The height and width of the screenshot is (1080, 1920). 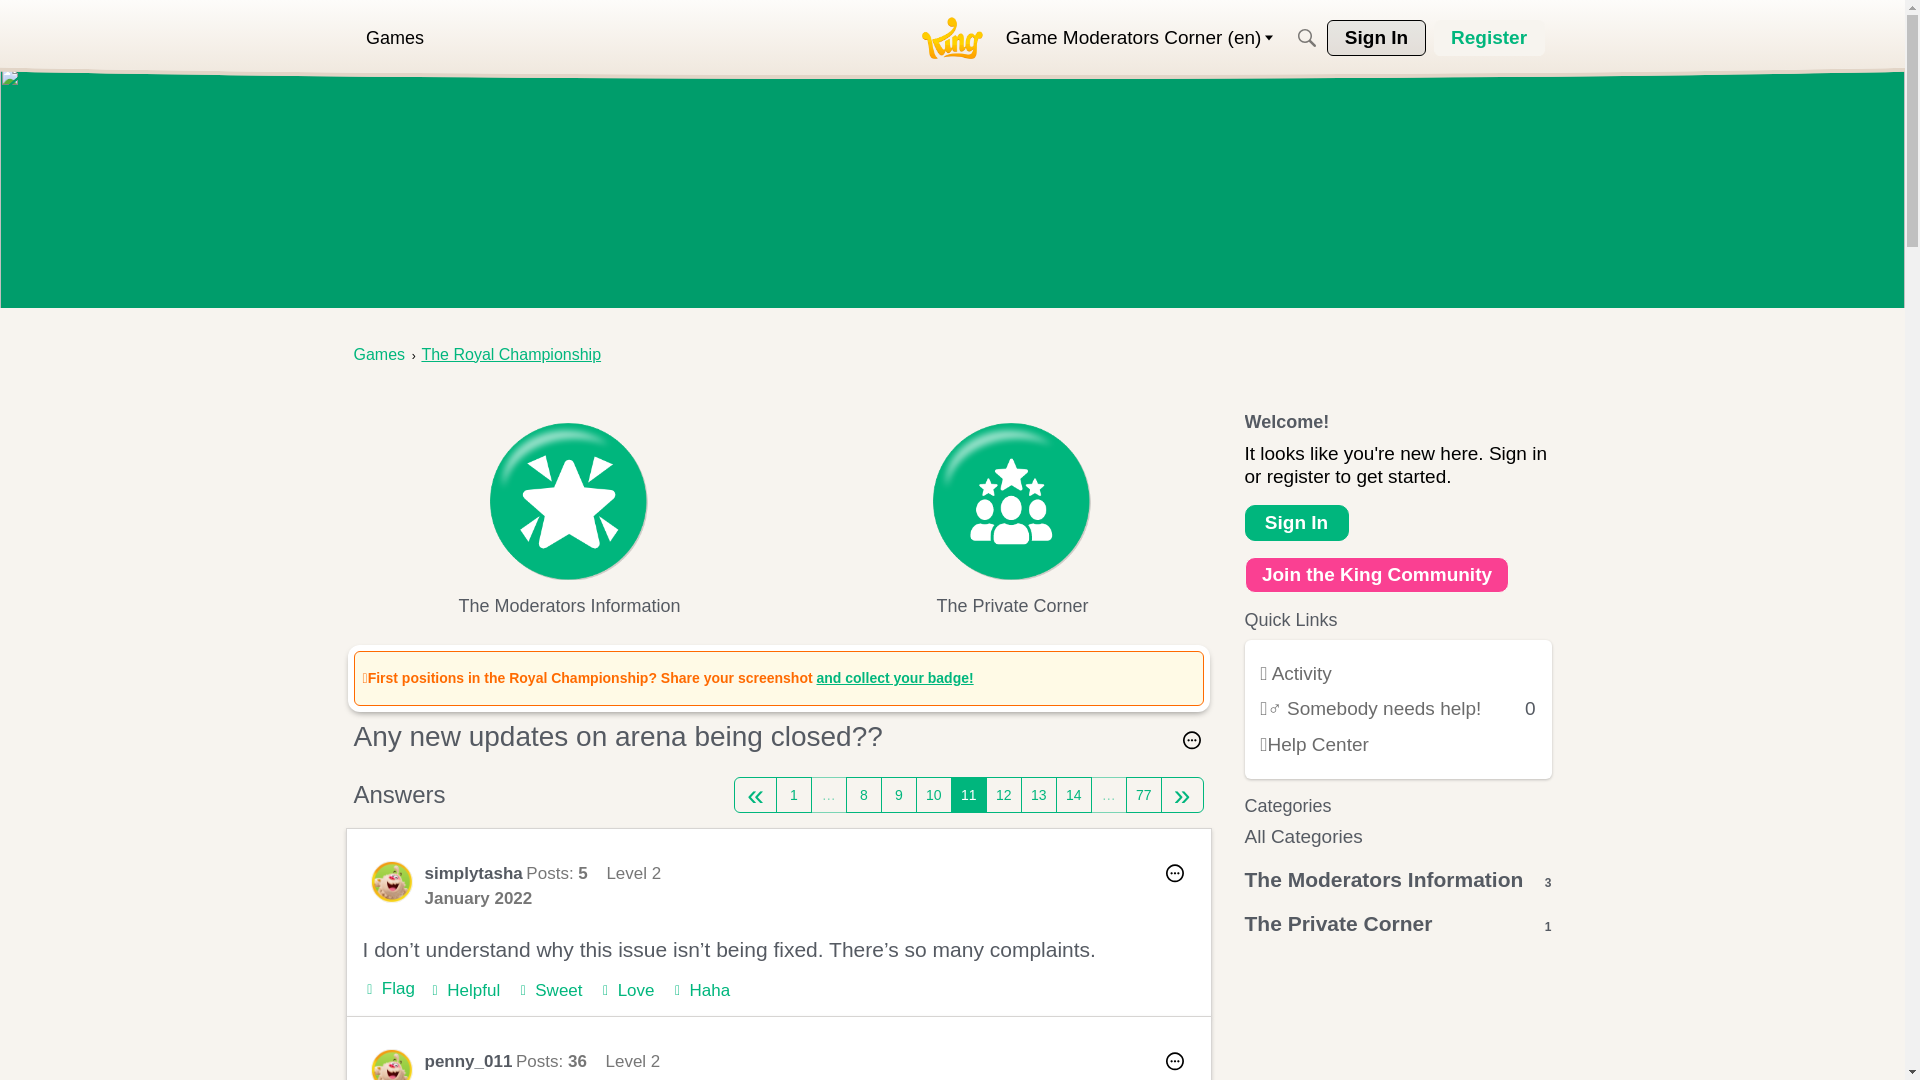 What do you see at coordinates (1306, 38) in the screenshot?
I see `Search` at bounding box center [1306, 38].